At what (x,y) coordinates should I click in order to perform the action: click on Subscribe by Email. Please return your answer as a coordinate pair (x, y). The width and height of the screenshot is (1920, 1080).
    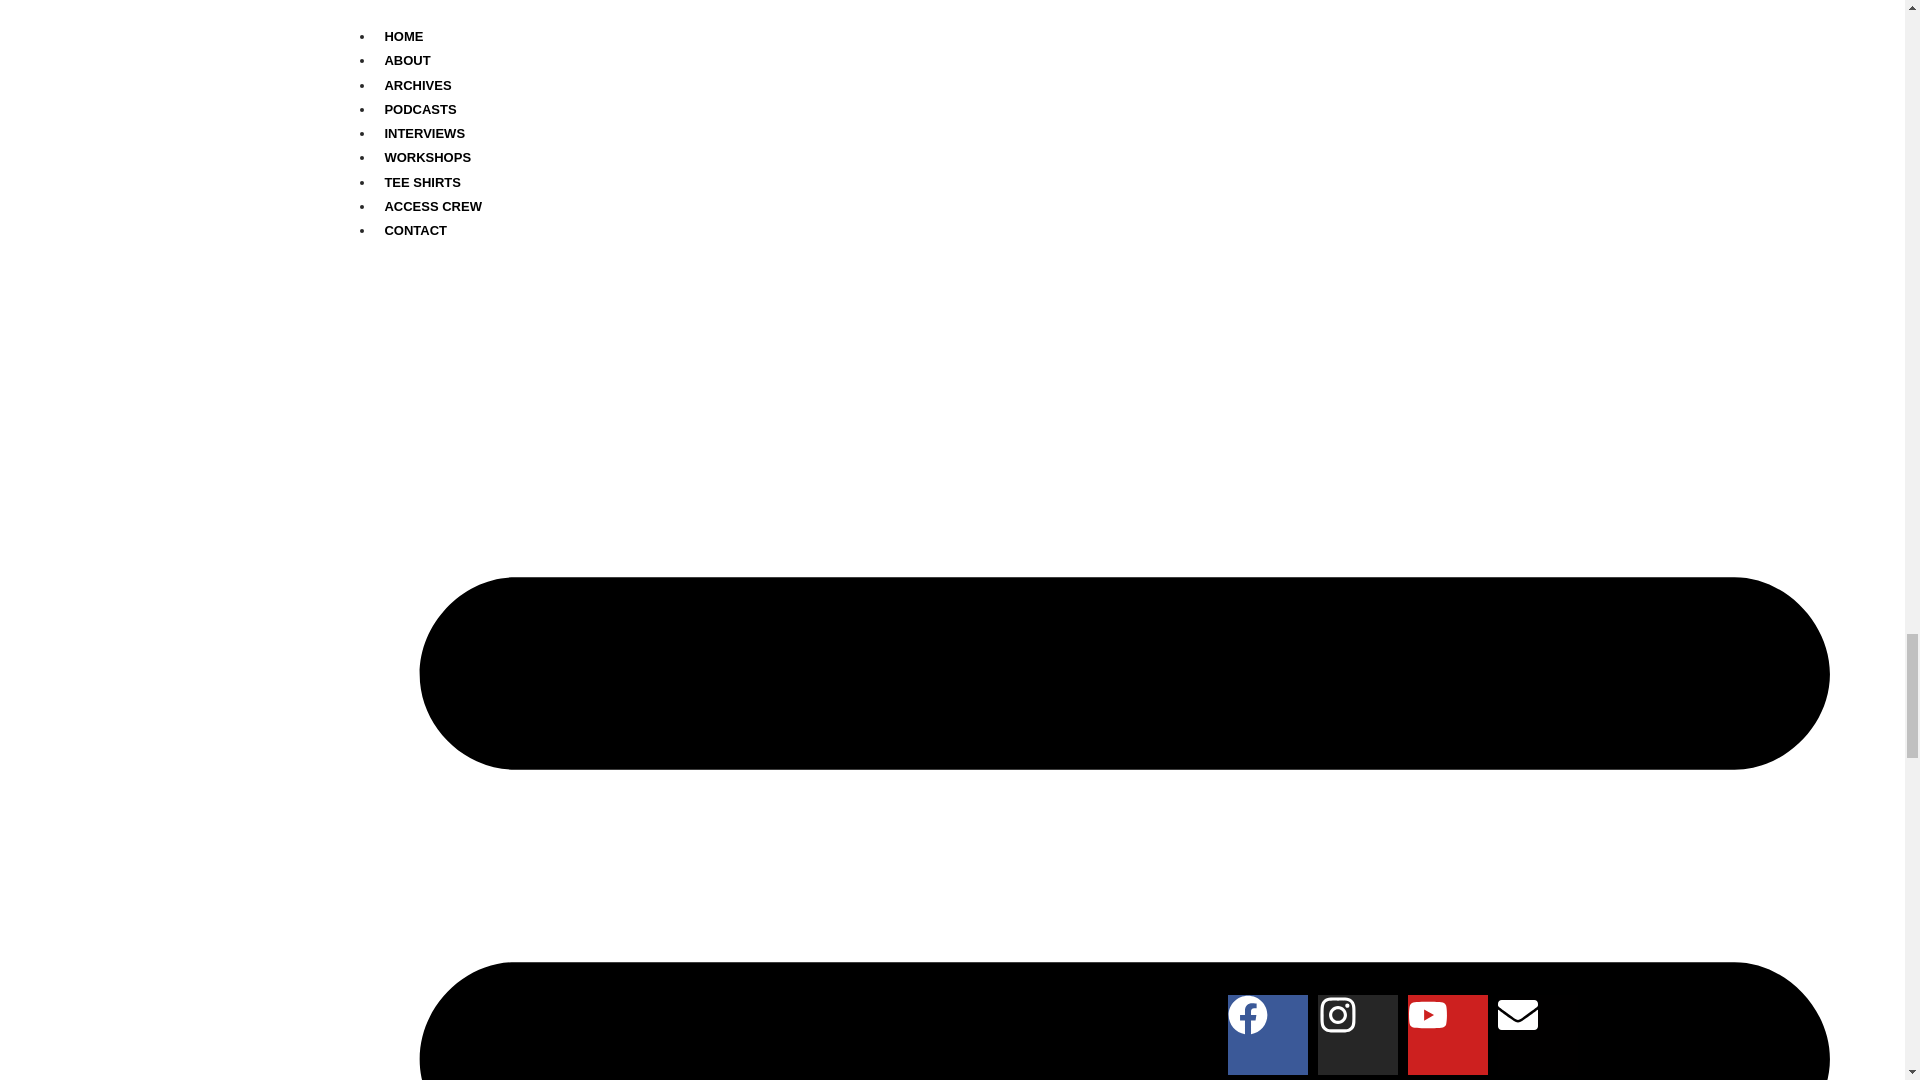
    Looking at the image, I should click on (804, 774).